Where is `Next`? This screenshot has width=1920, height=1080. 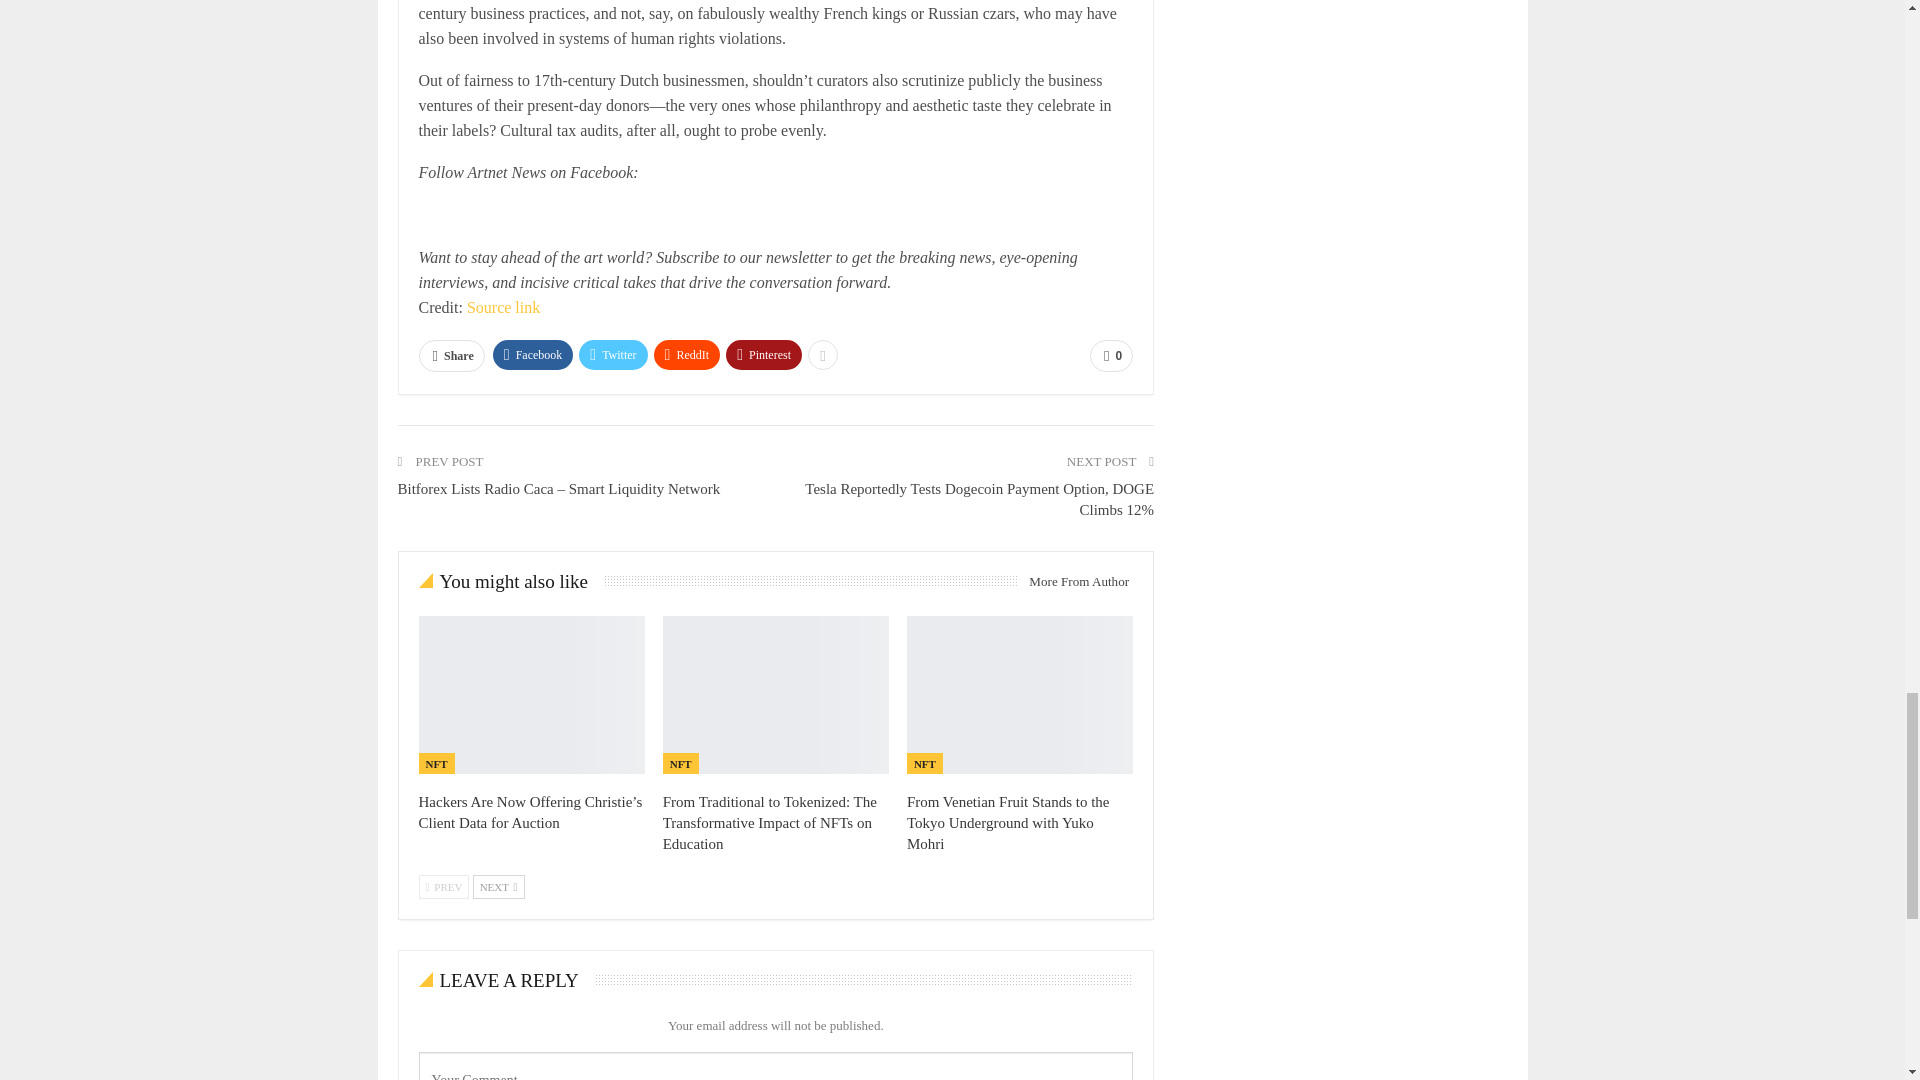
Next is located at coordinates (498, 886).